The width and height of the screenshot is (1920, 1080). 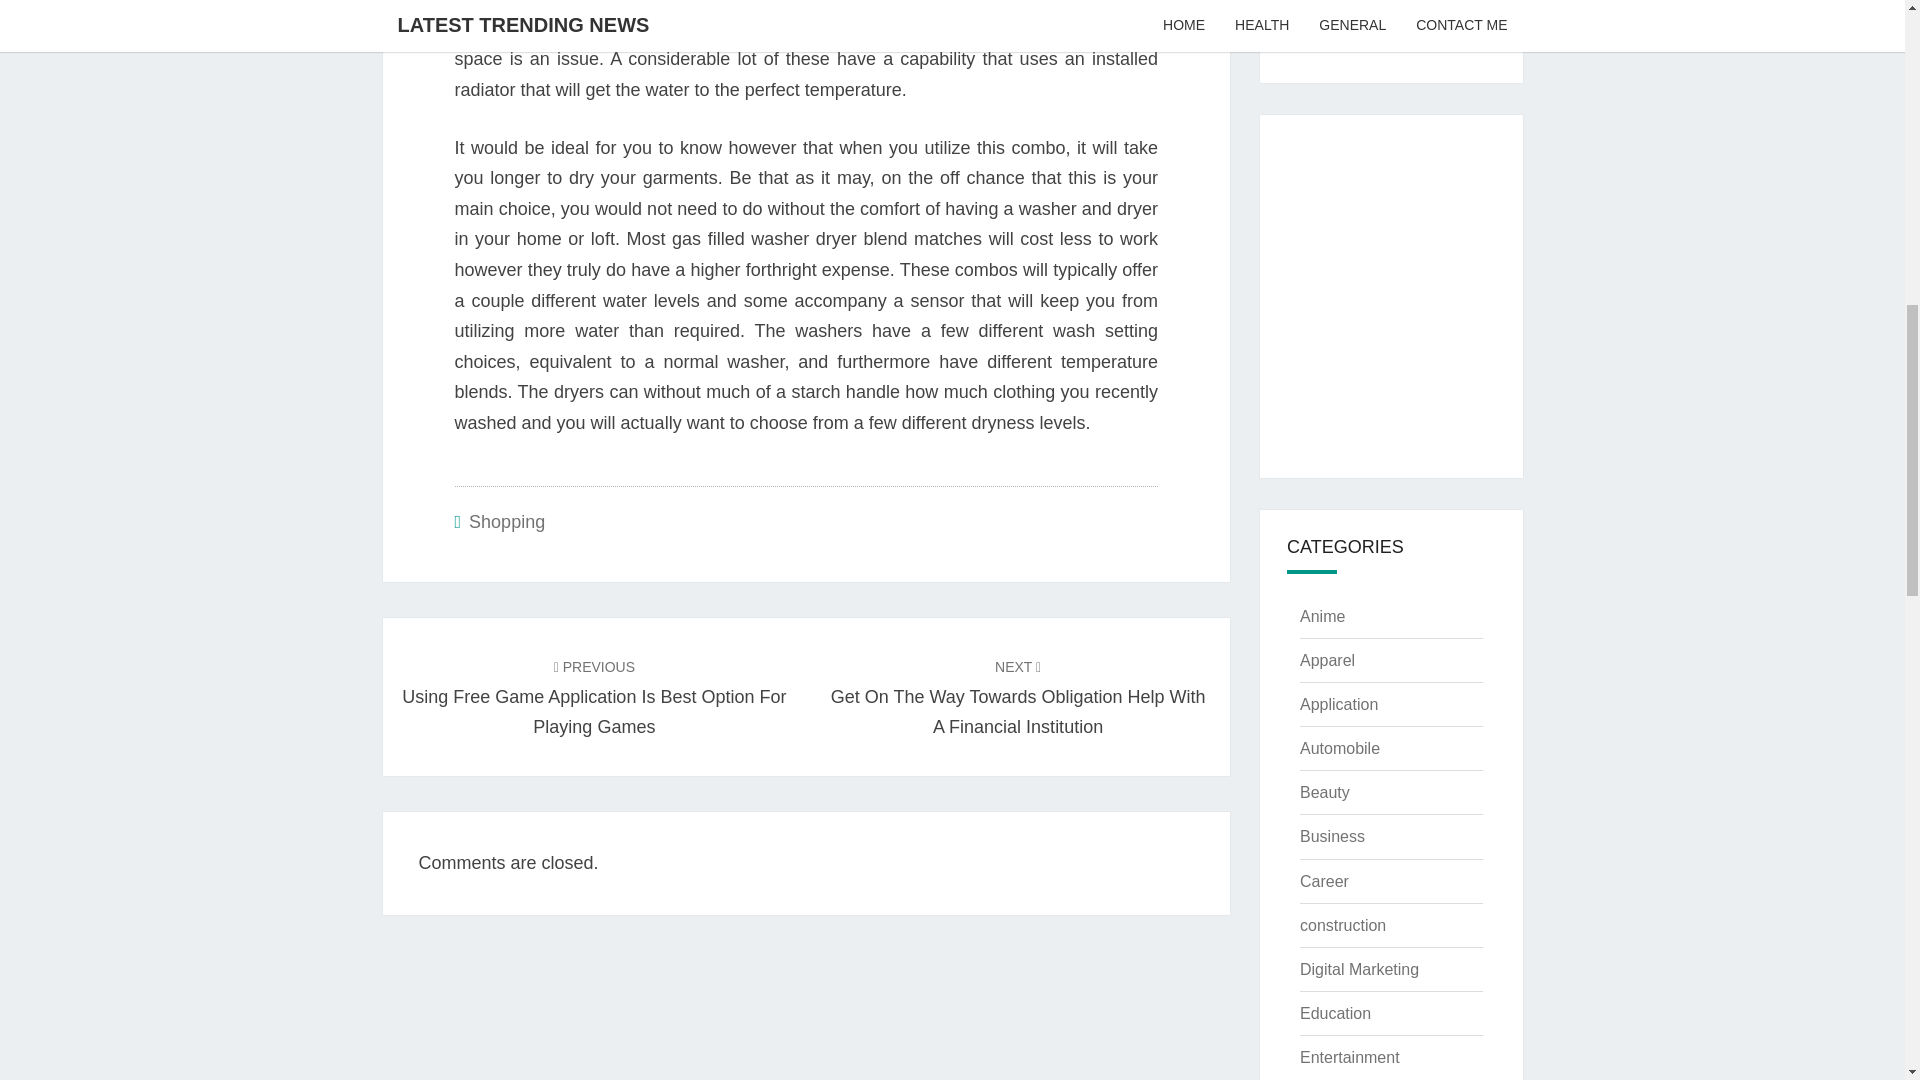 I want to click on Automobile, so click(x=1340, y=748).